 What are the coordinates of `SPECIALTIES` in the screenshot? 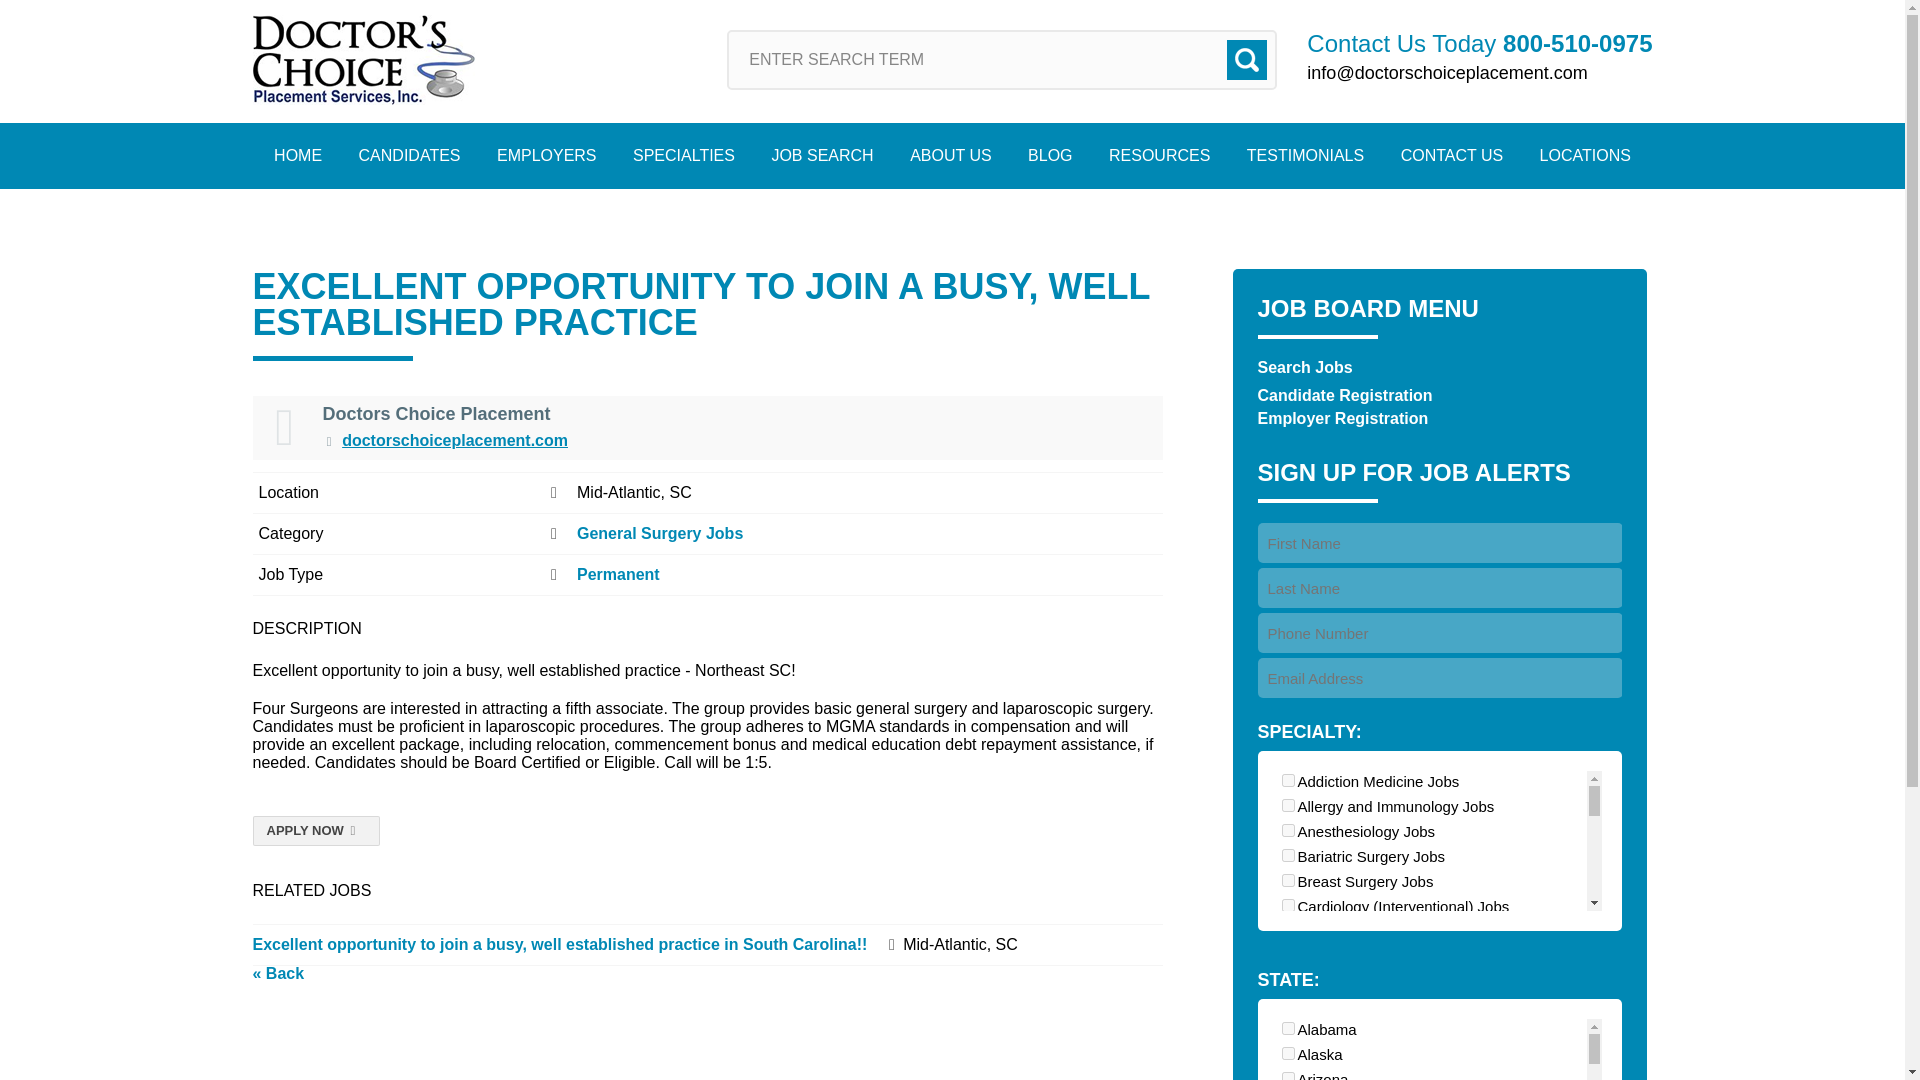 It's located at (683, 156).